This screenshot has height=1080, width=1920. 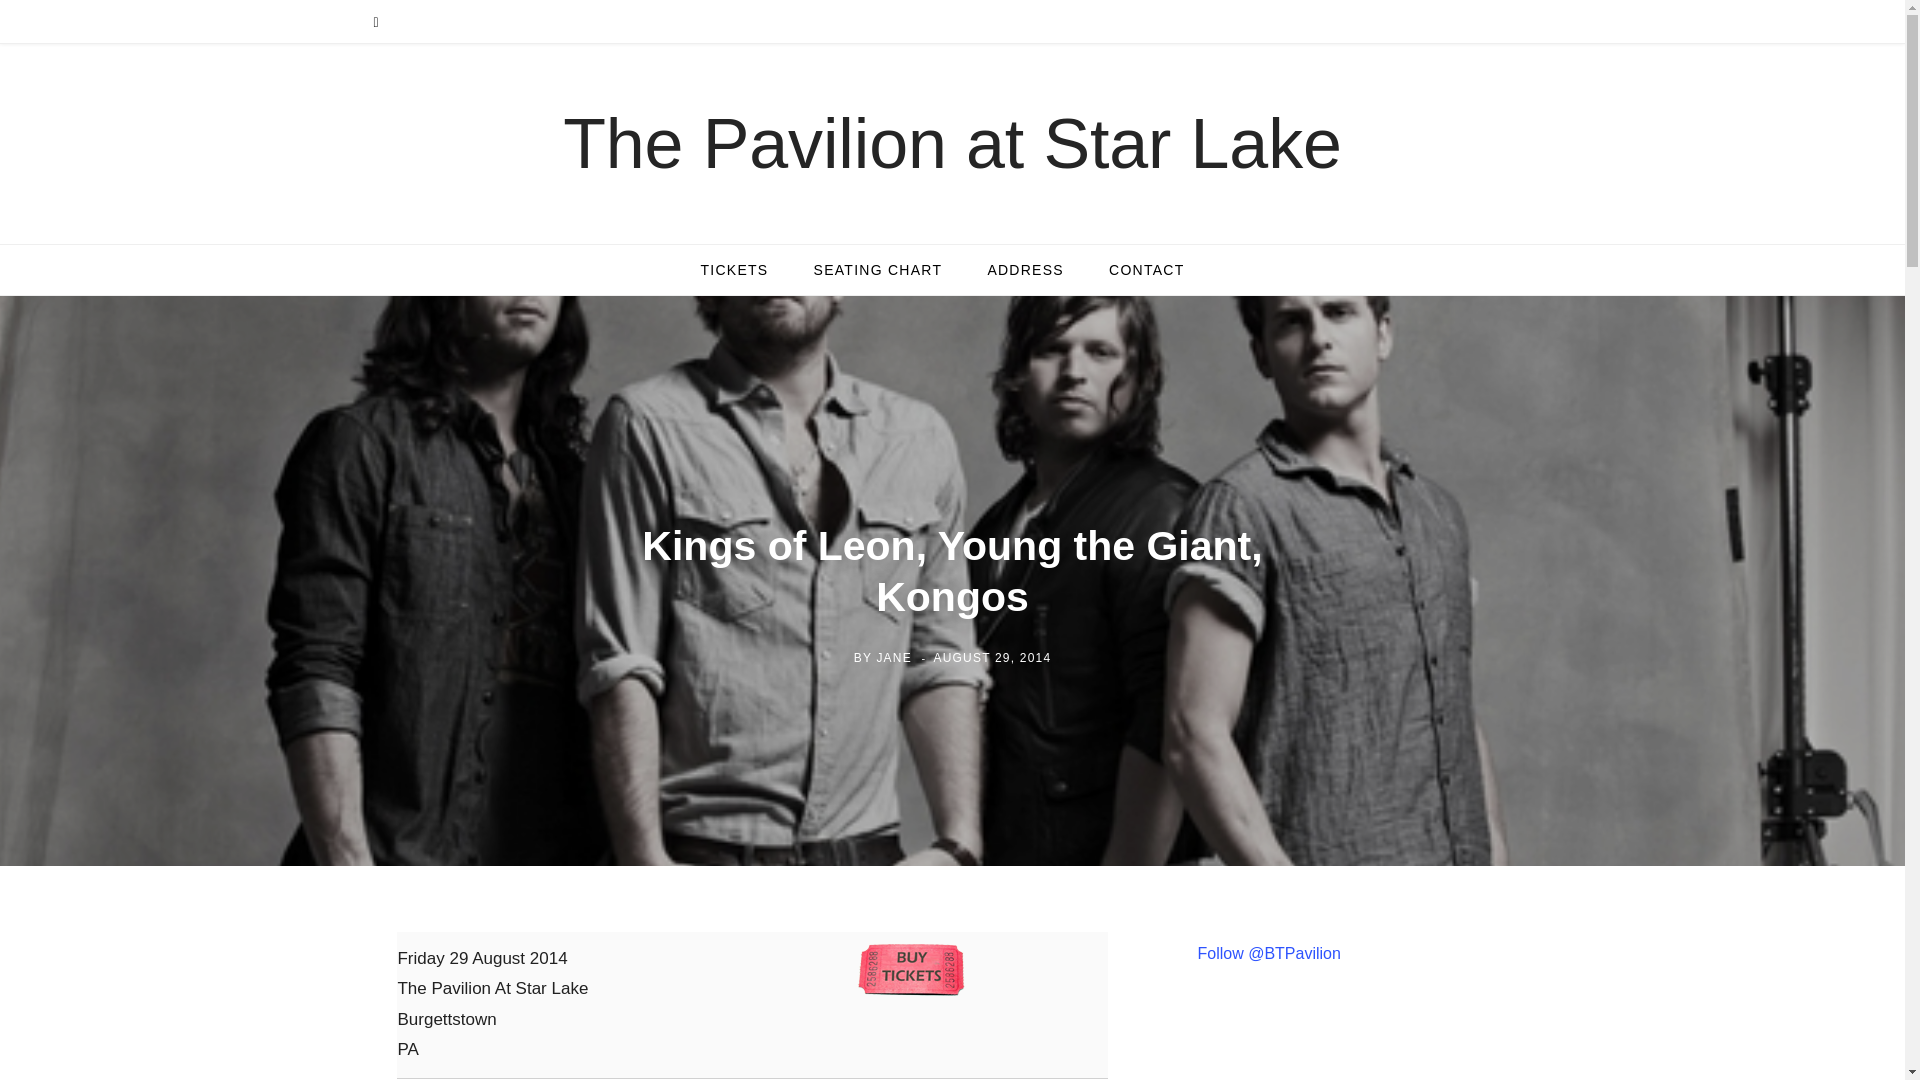 I want to click on CONTACT, so click(x=1146, y=270).